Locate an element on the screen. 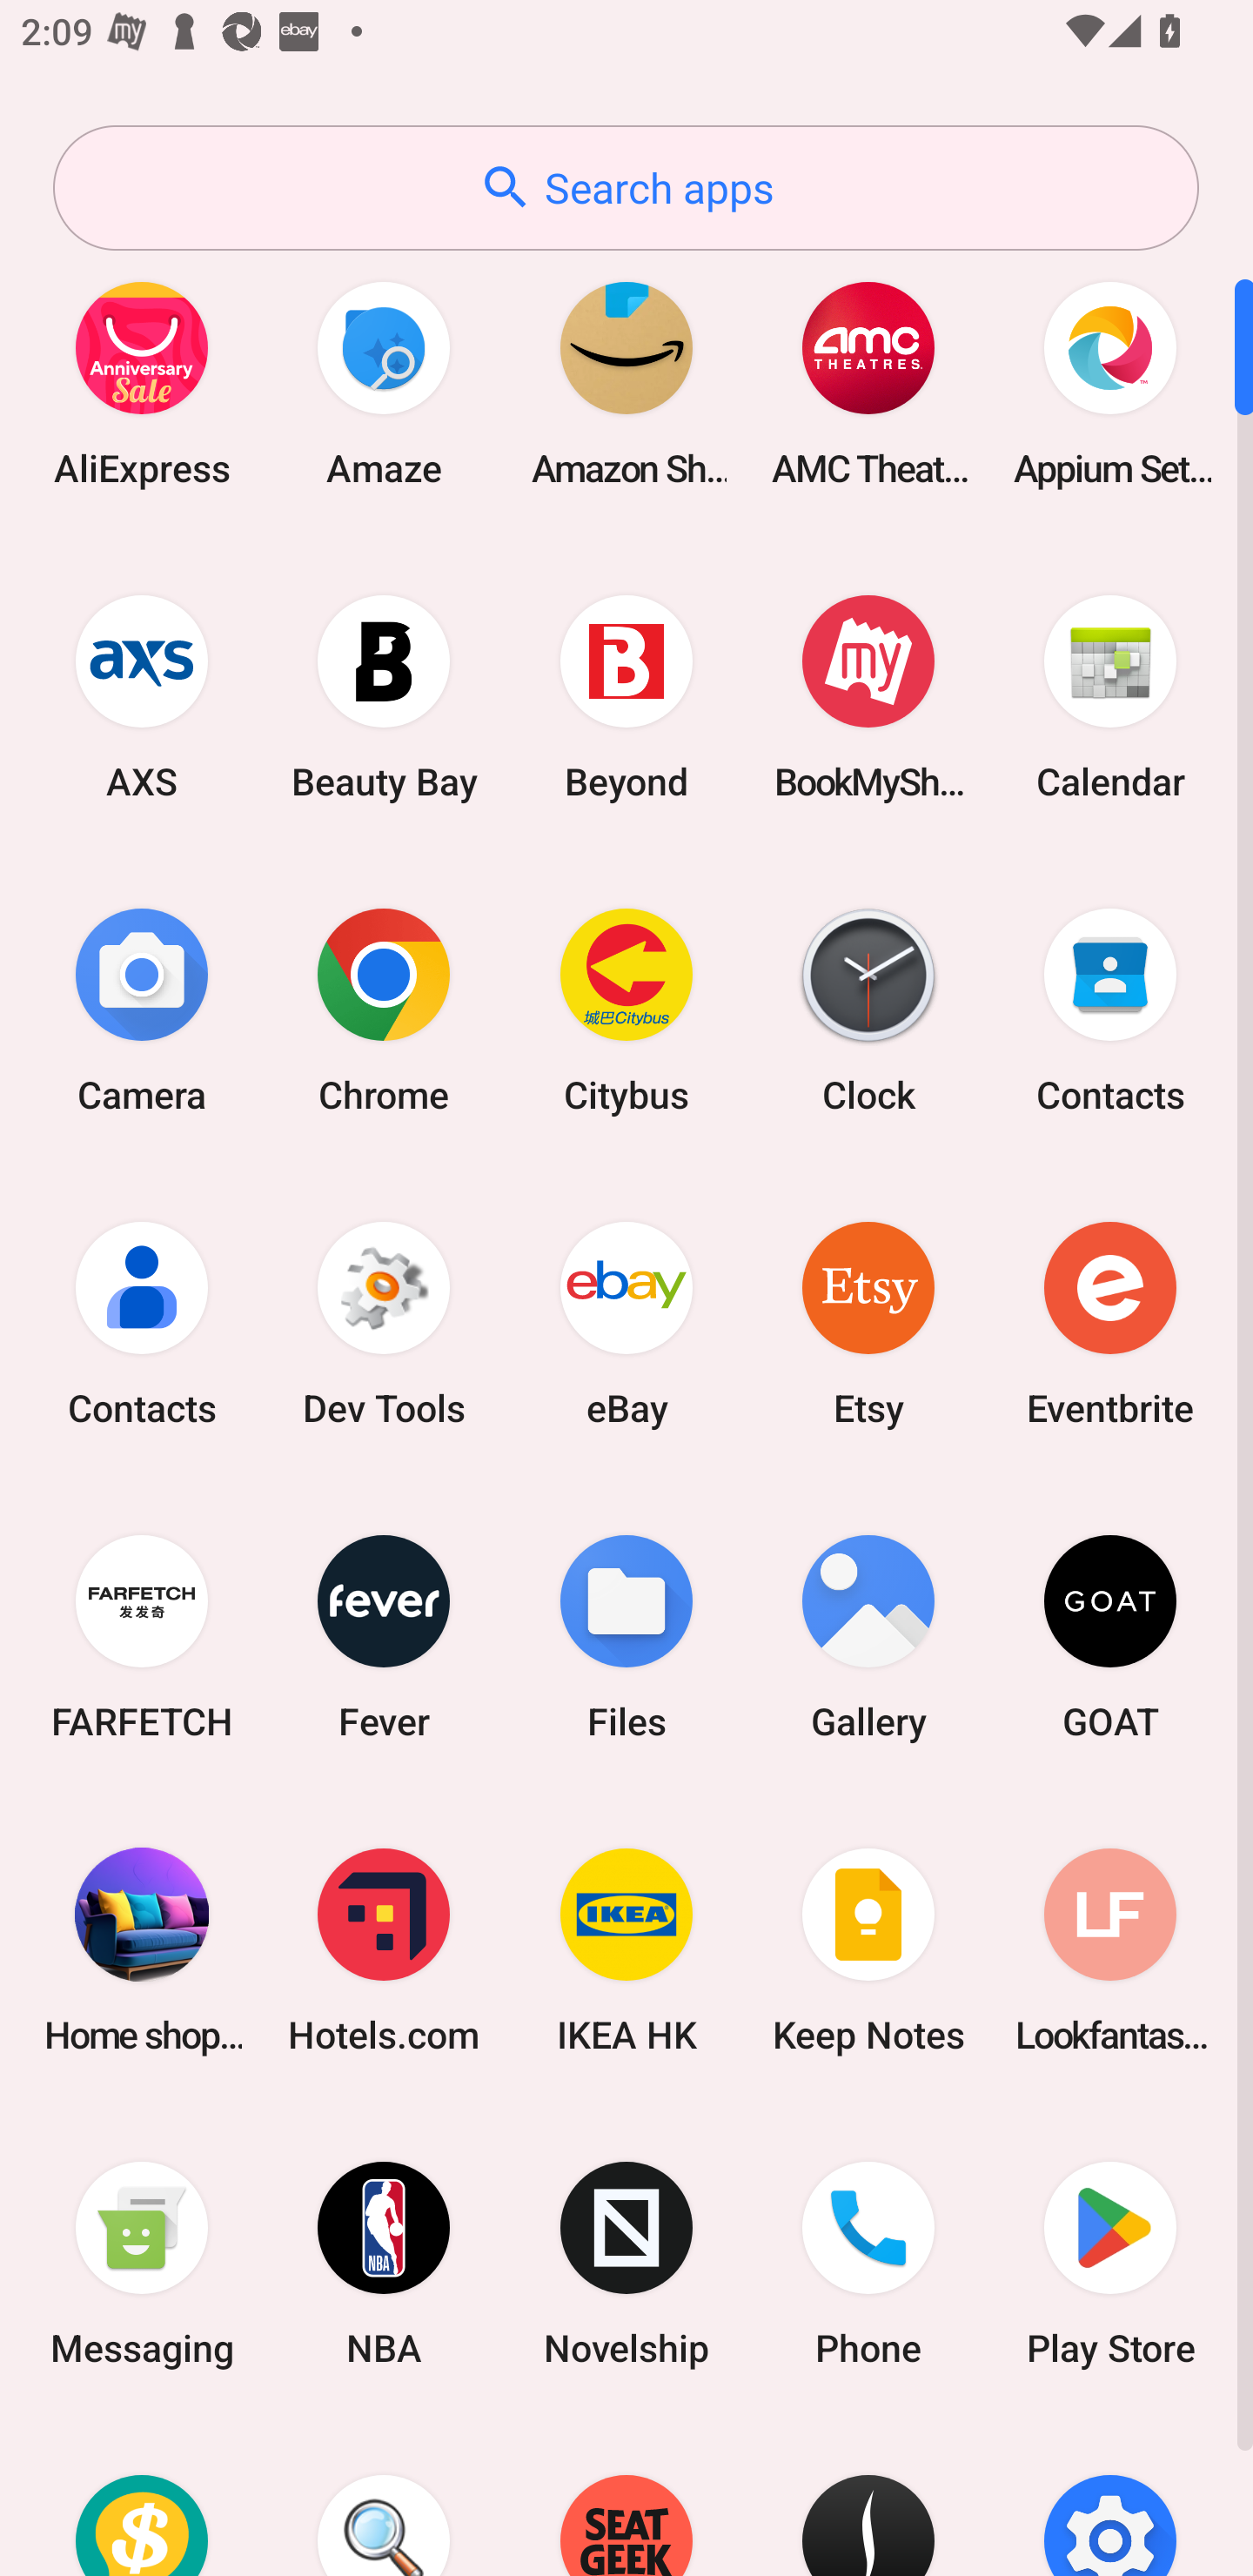 The image size is (1253, 2576). AliExpress is located at coordinates (142, 383).